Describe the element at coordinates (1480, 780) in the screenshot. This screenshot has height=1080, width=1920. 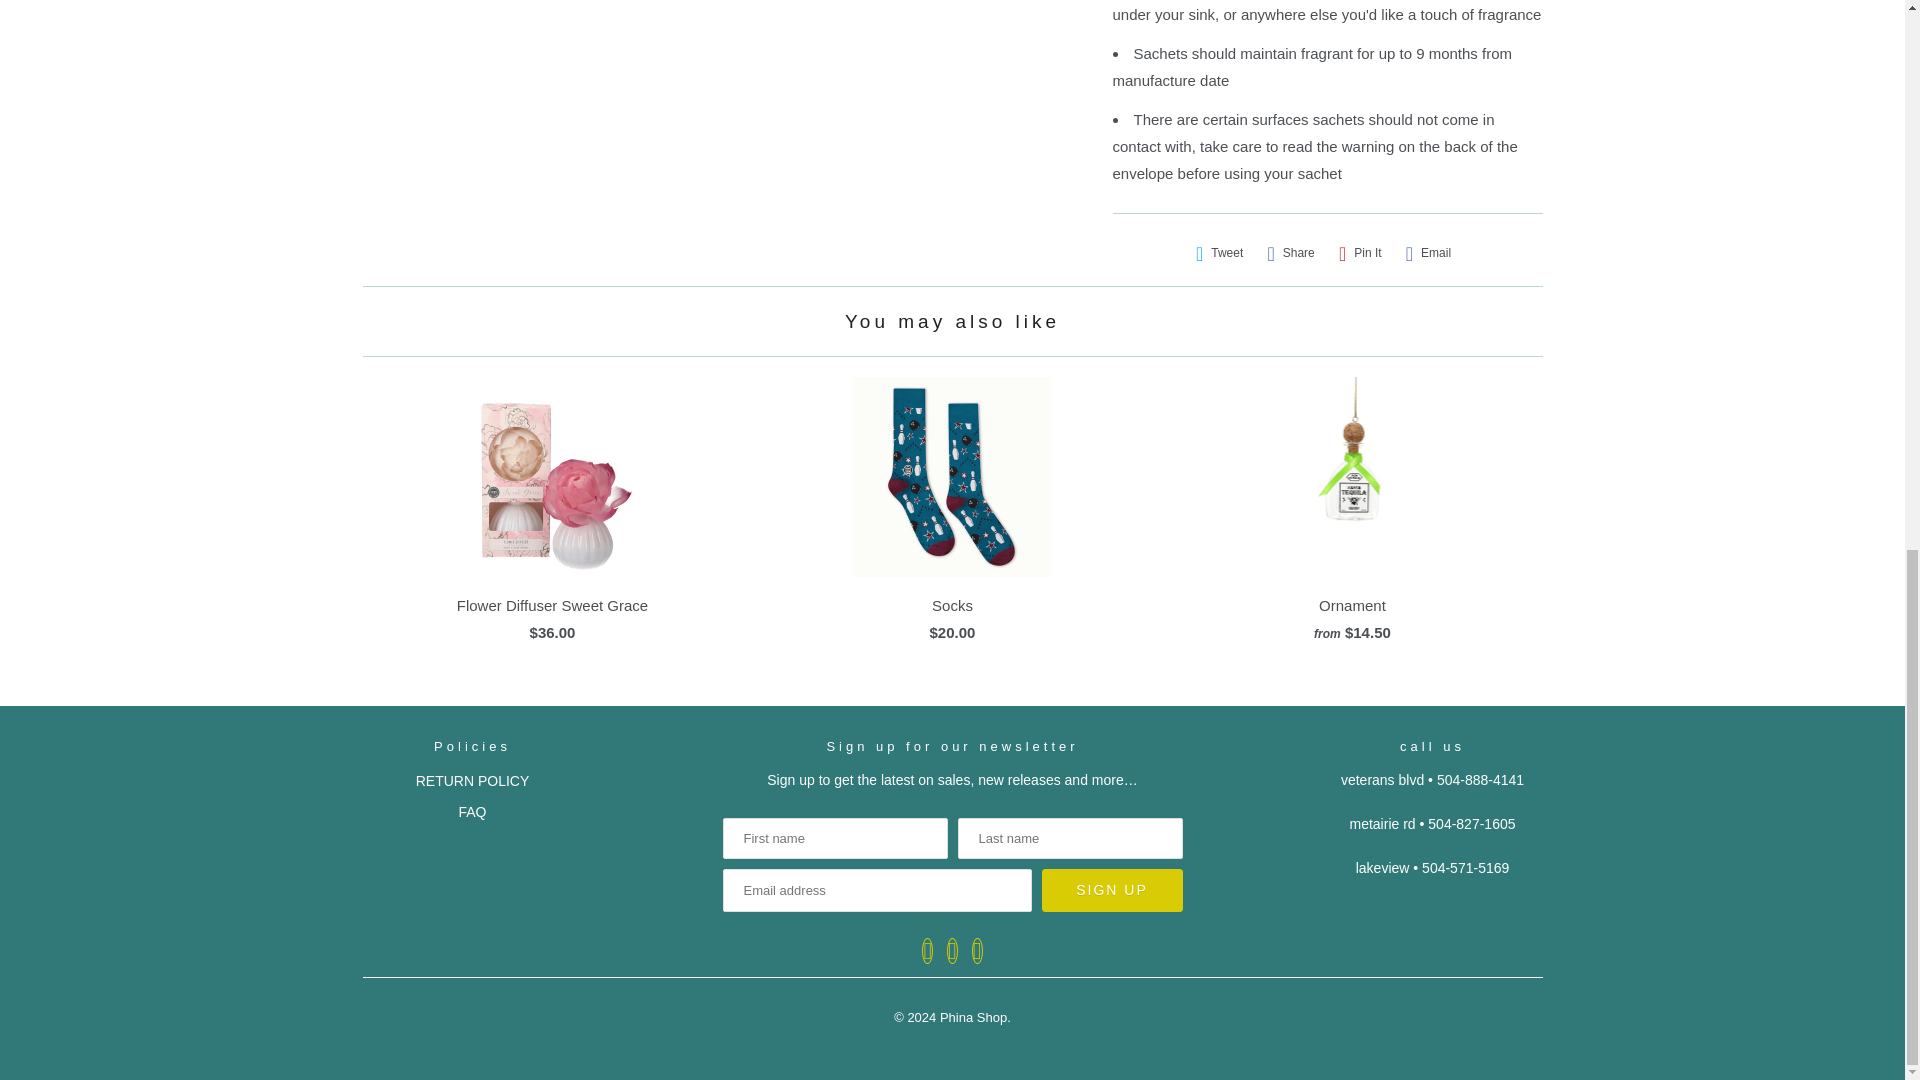
I see `tel:504-888-4141` at that location.